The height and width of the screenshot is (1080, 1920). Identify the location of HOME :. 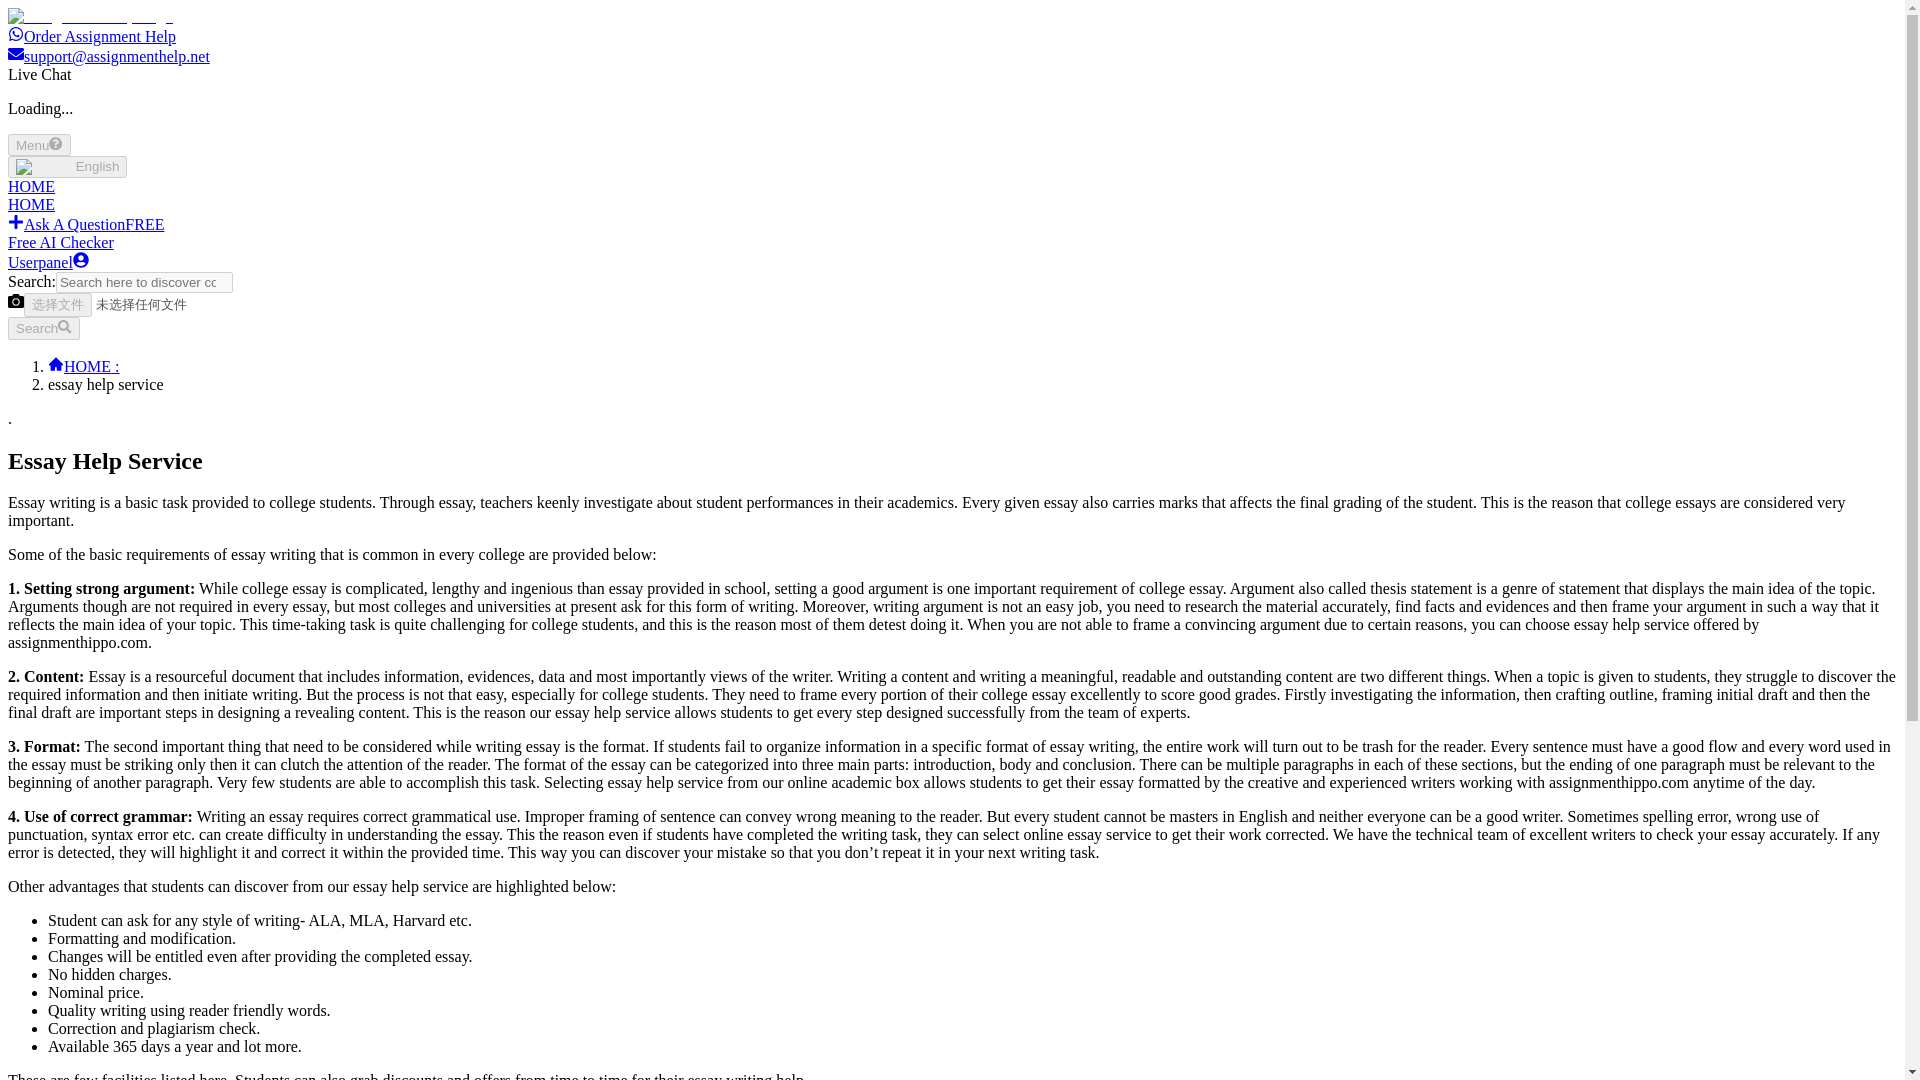
(84, 366).